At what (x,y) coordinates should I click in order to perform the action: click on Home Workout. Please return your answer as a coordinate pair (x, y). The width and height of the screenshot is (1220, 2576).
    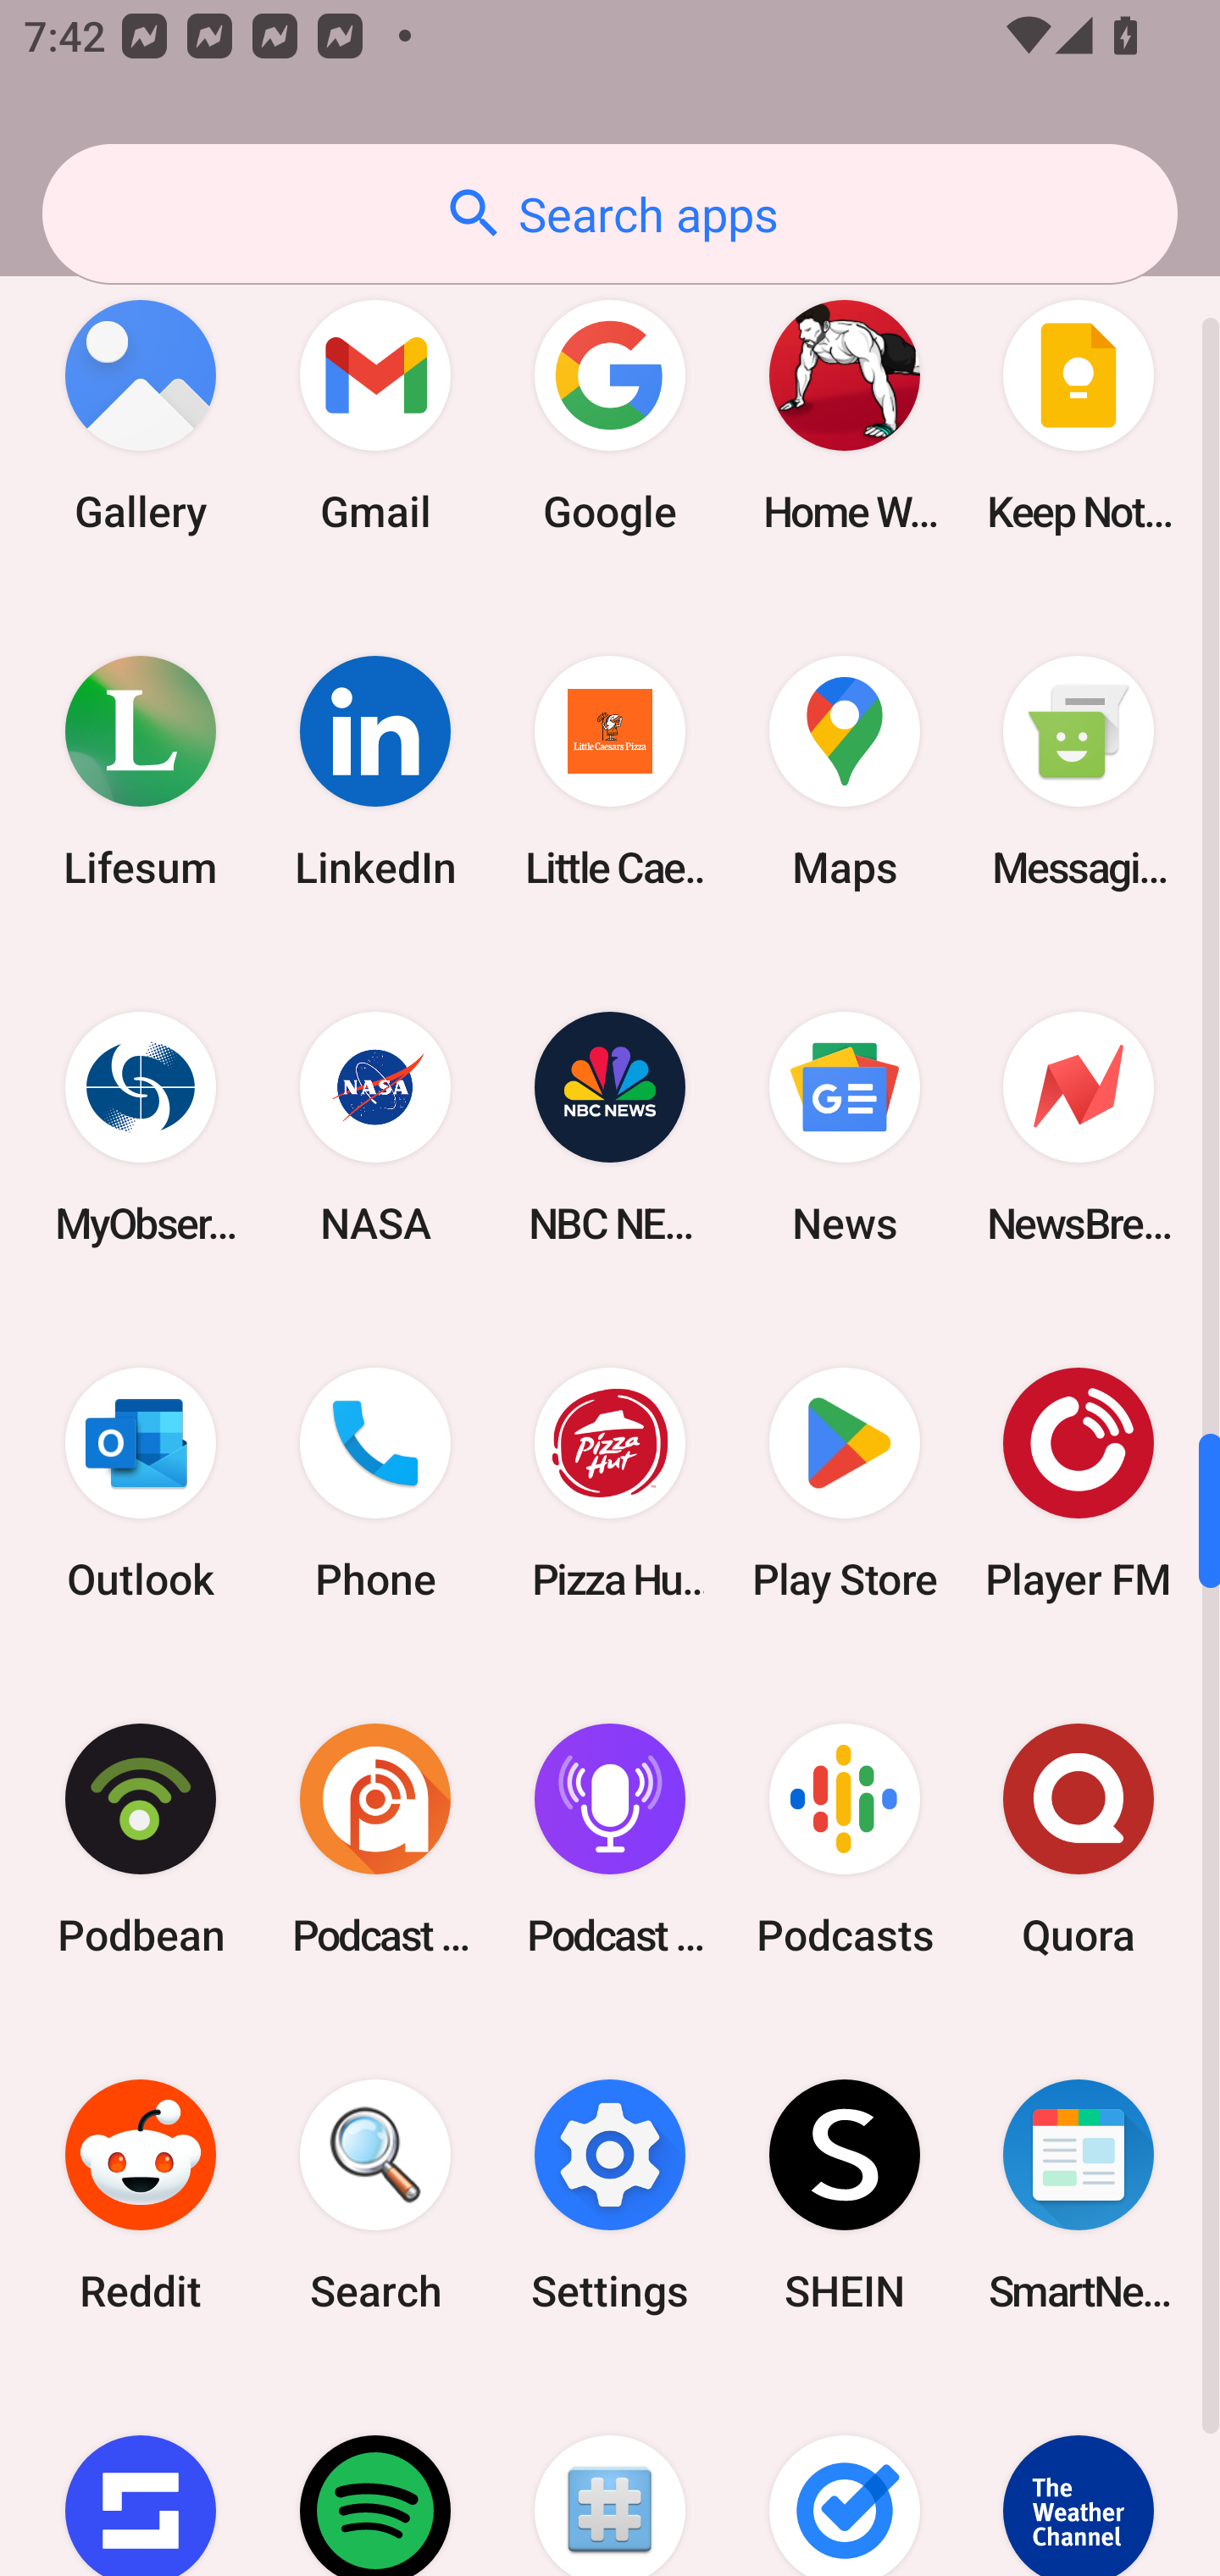
    Looking at the image, I should click on (844, 415).